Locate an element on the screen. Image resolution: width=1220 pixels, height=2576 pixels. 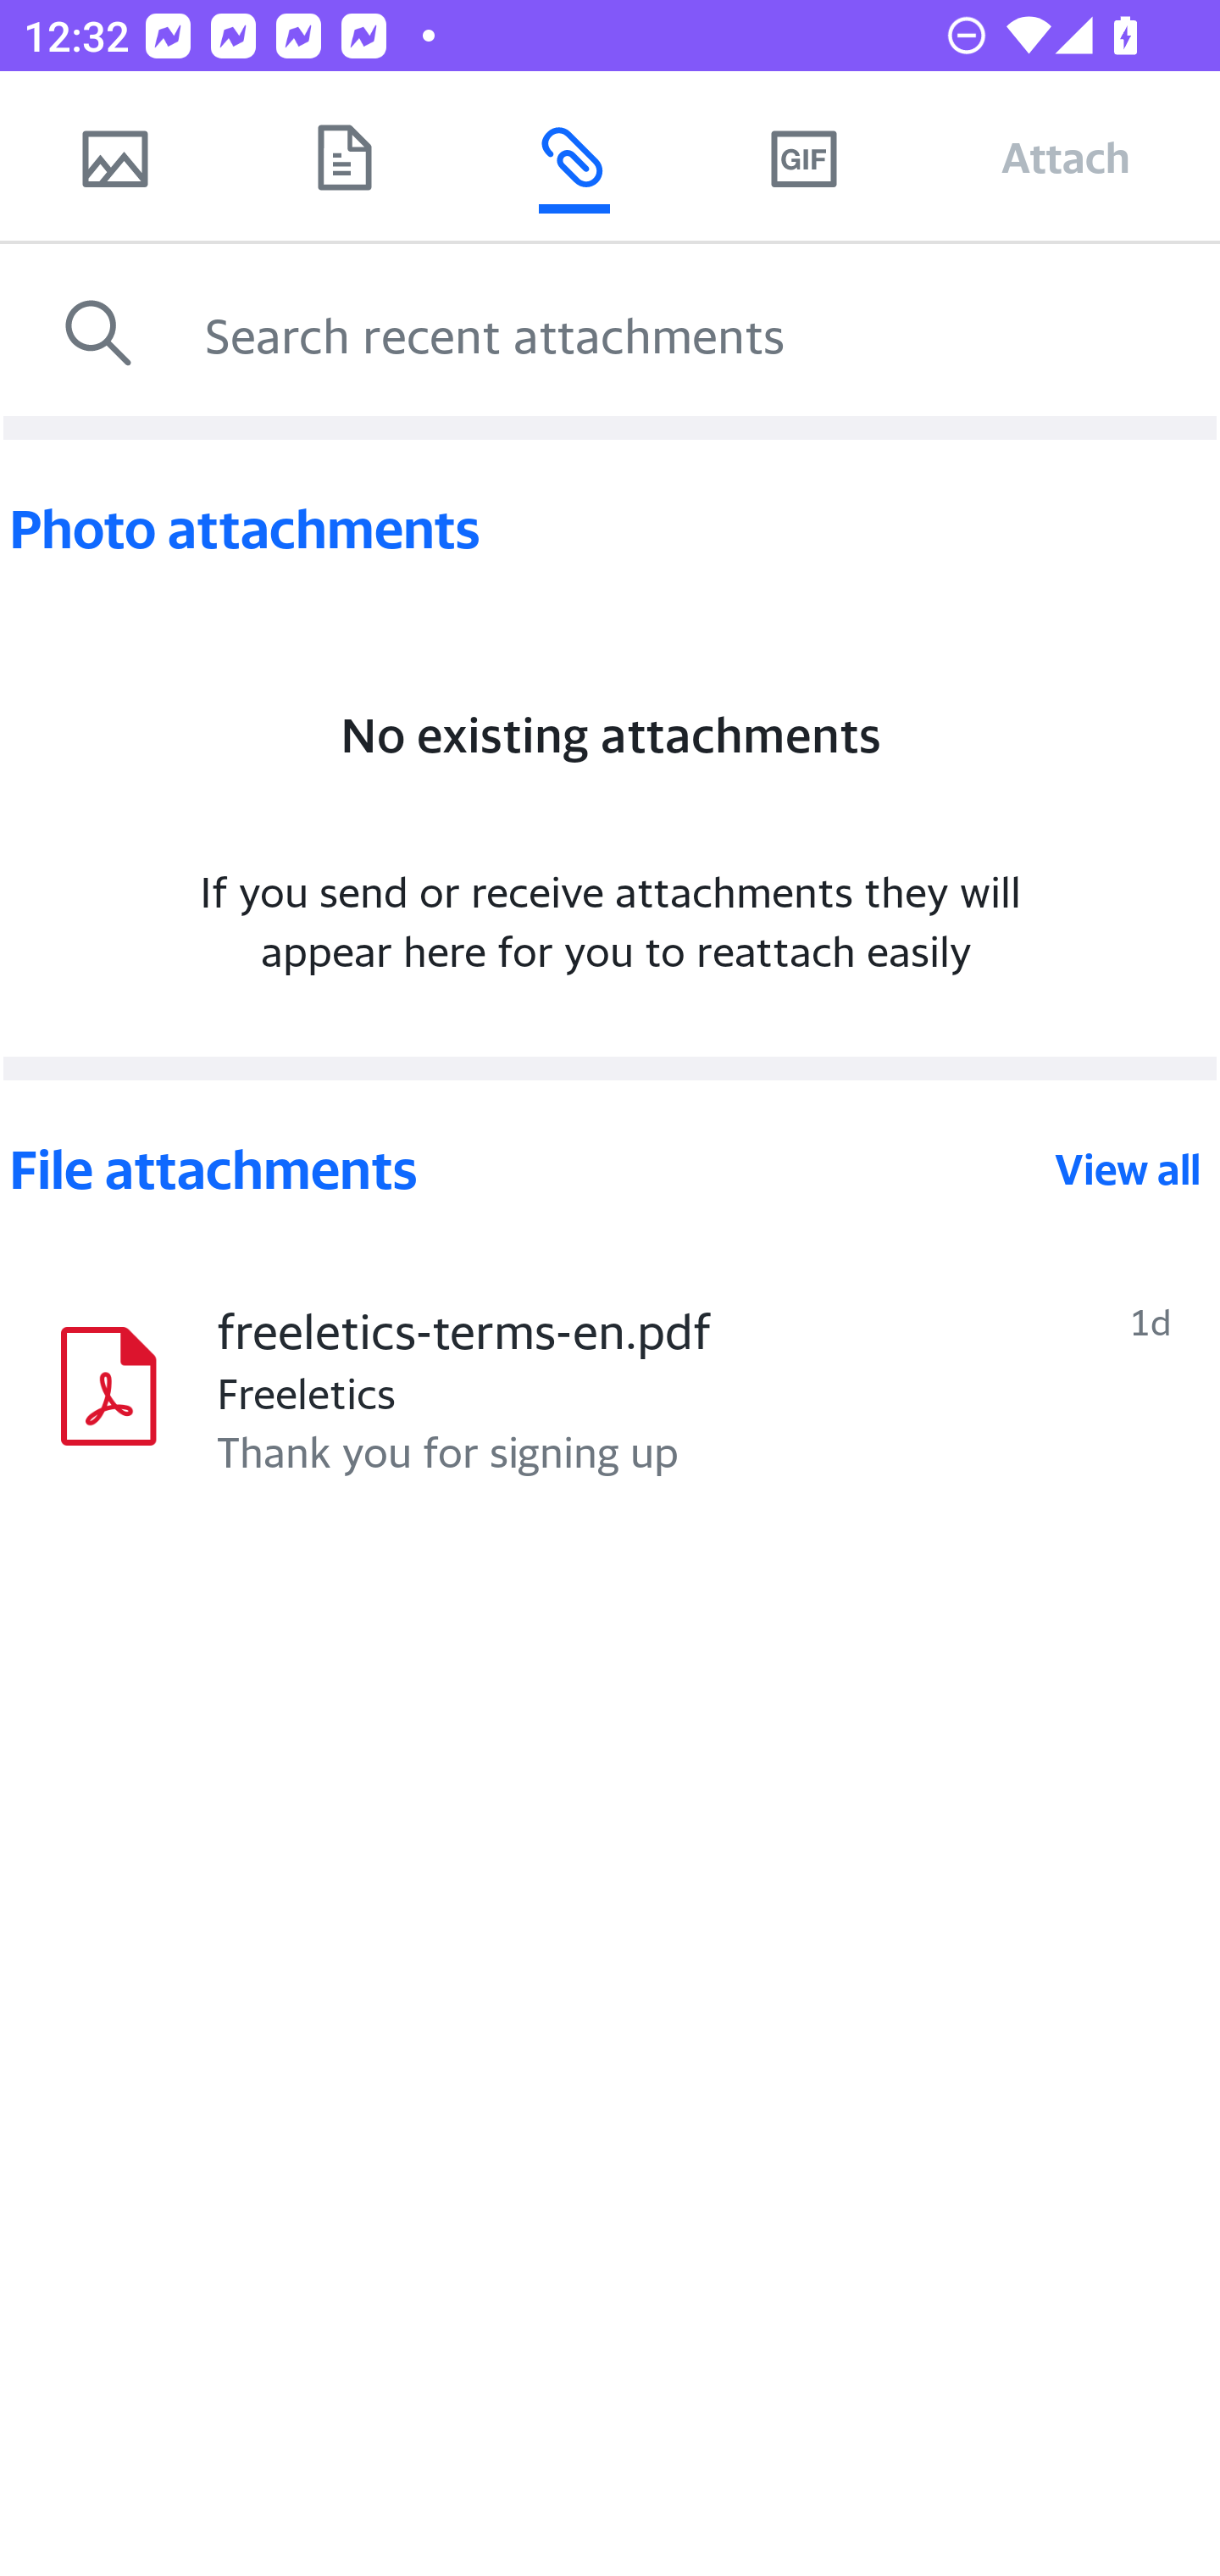
Search recent attachments is located at coordinates (704, 333).